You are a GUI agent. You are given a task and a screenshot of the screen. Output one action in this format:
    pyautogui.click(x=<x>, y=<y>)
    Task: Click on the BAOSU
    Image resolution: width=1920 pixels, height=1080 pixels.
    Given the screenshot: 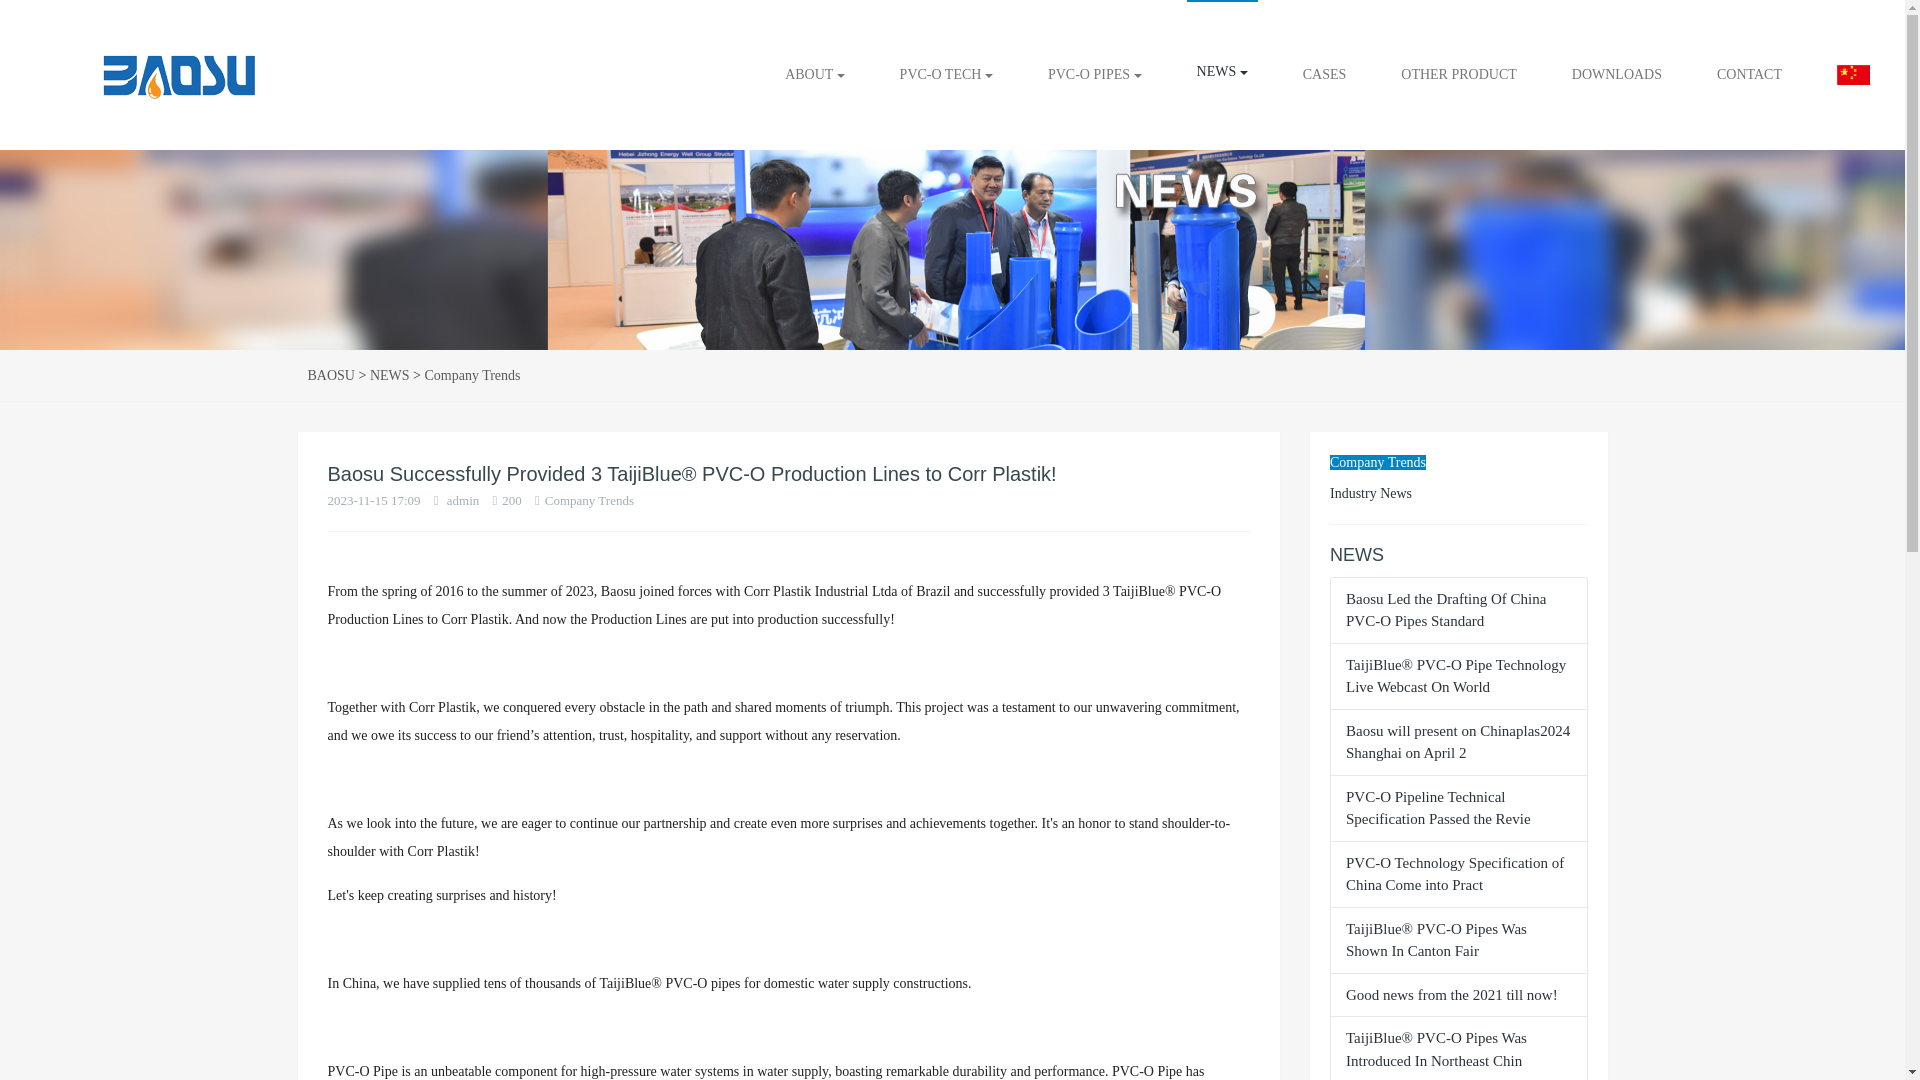 What is the action you would take?
    pyautogui.click(x=116, y=75)
    